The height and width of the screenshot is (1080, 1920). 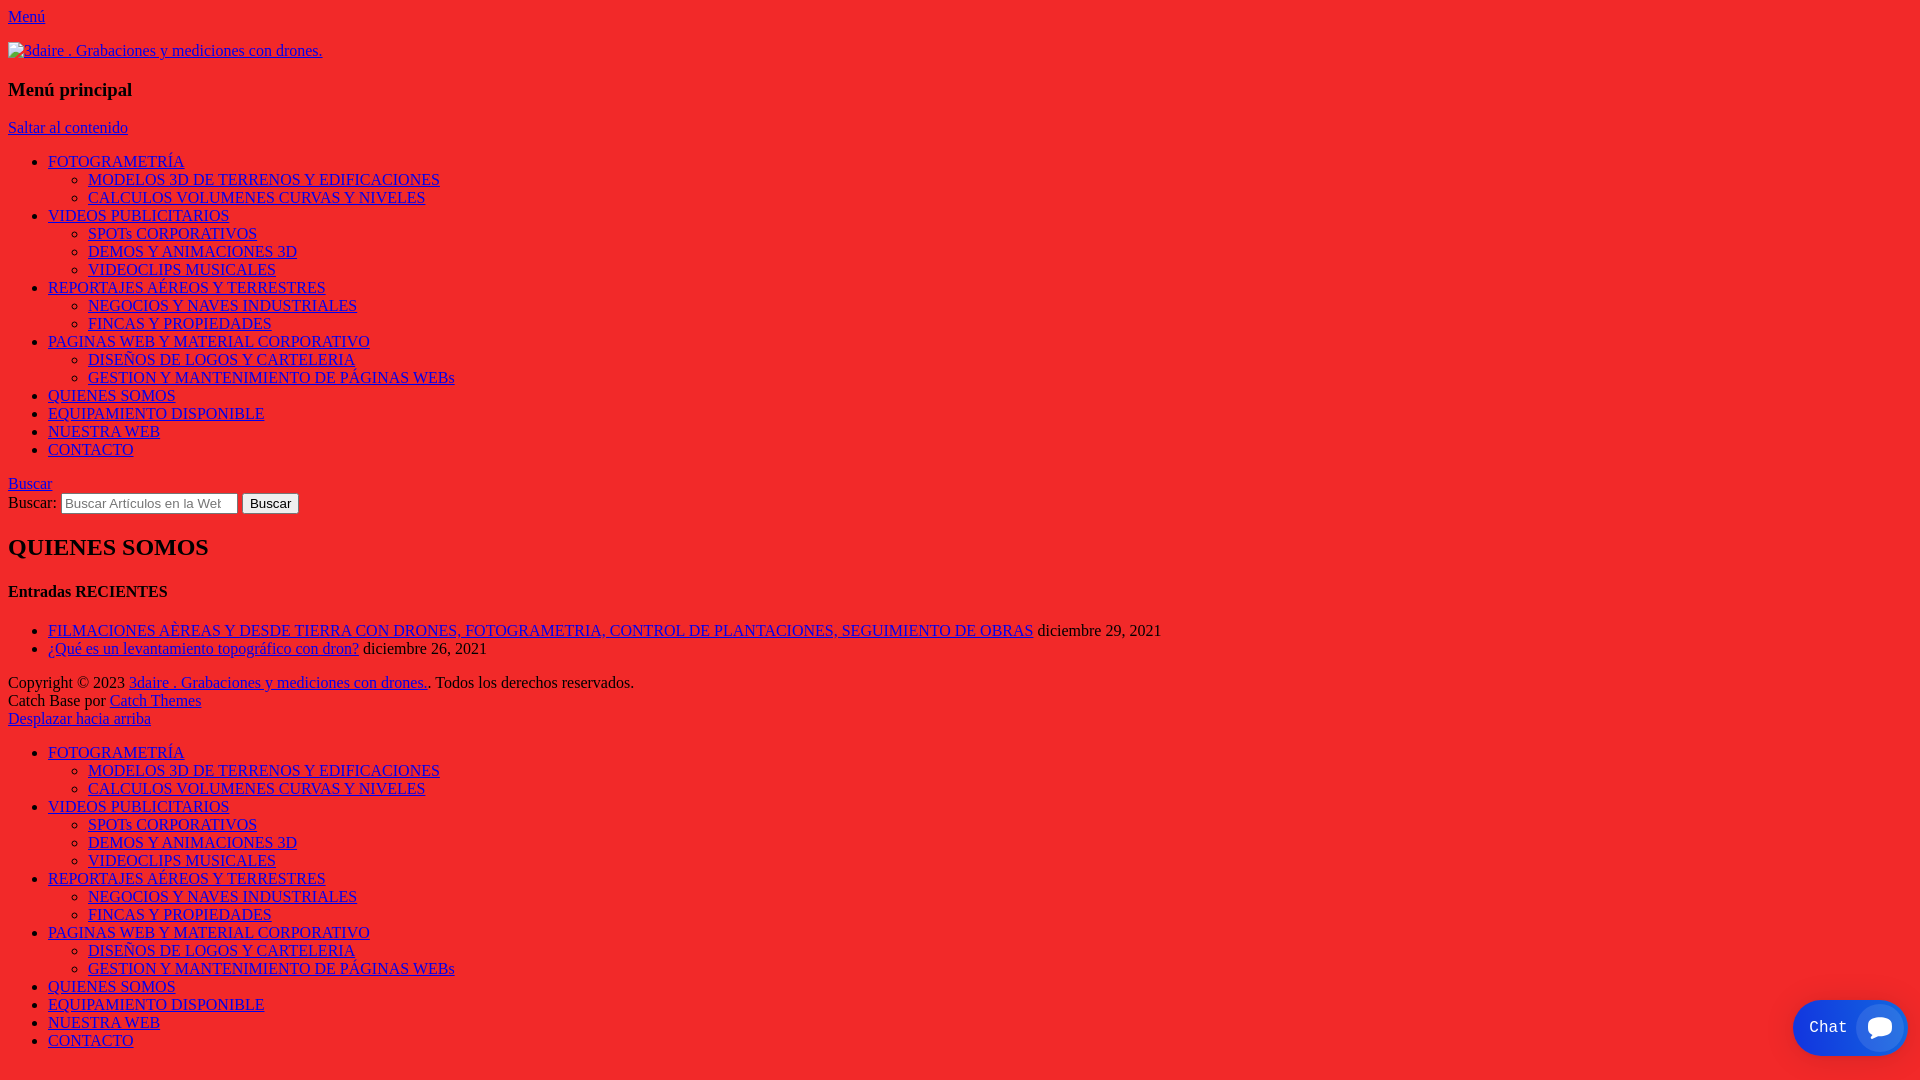 What do you see at coordinates (209, 932) in the screenshot?
I see `PAGINAS WEB Y MATERIAL CORPORATIVO` at bounding box center [209, 932].